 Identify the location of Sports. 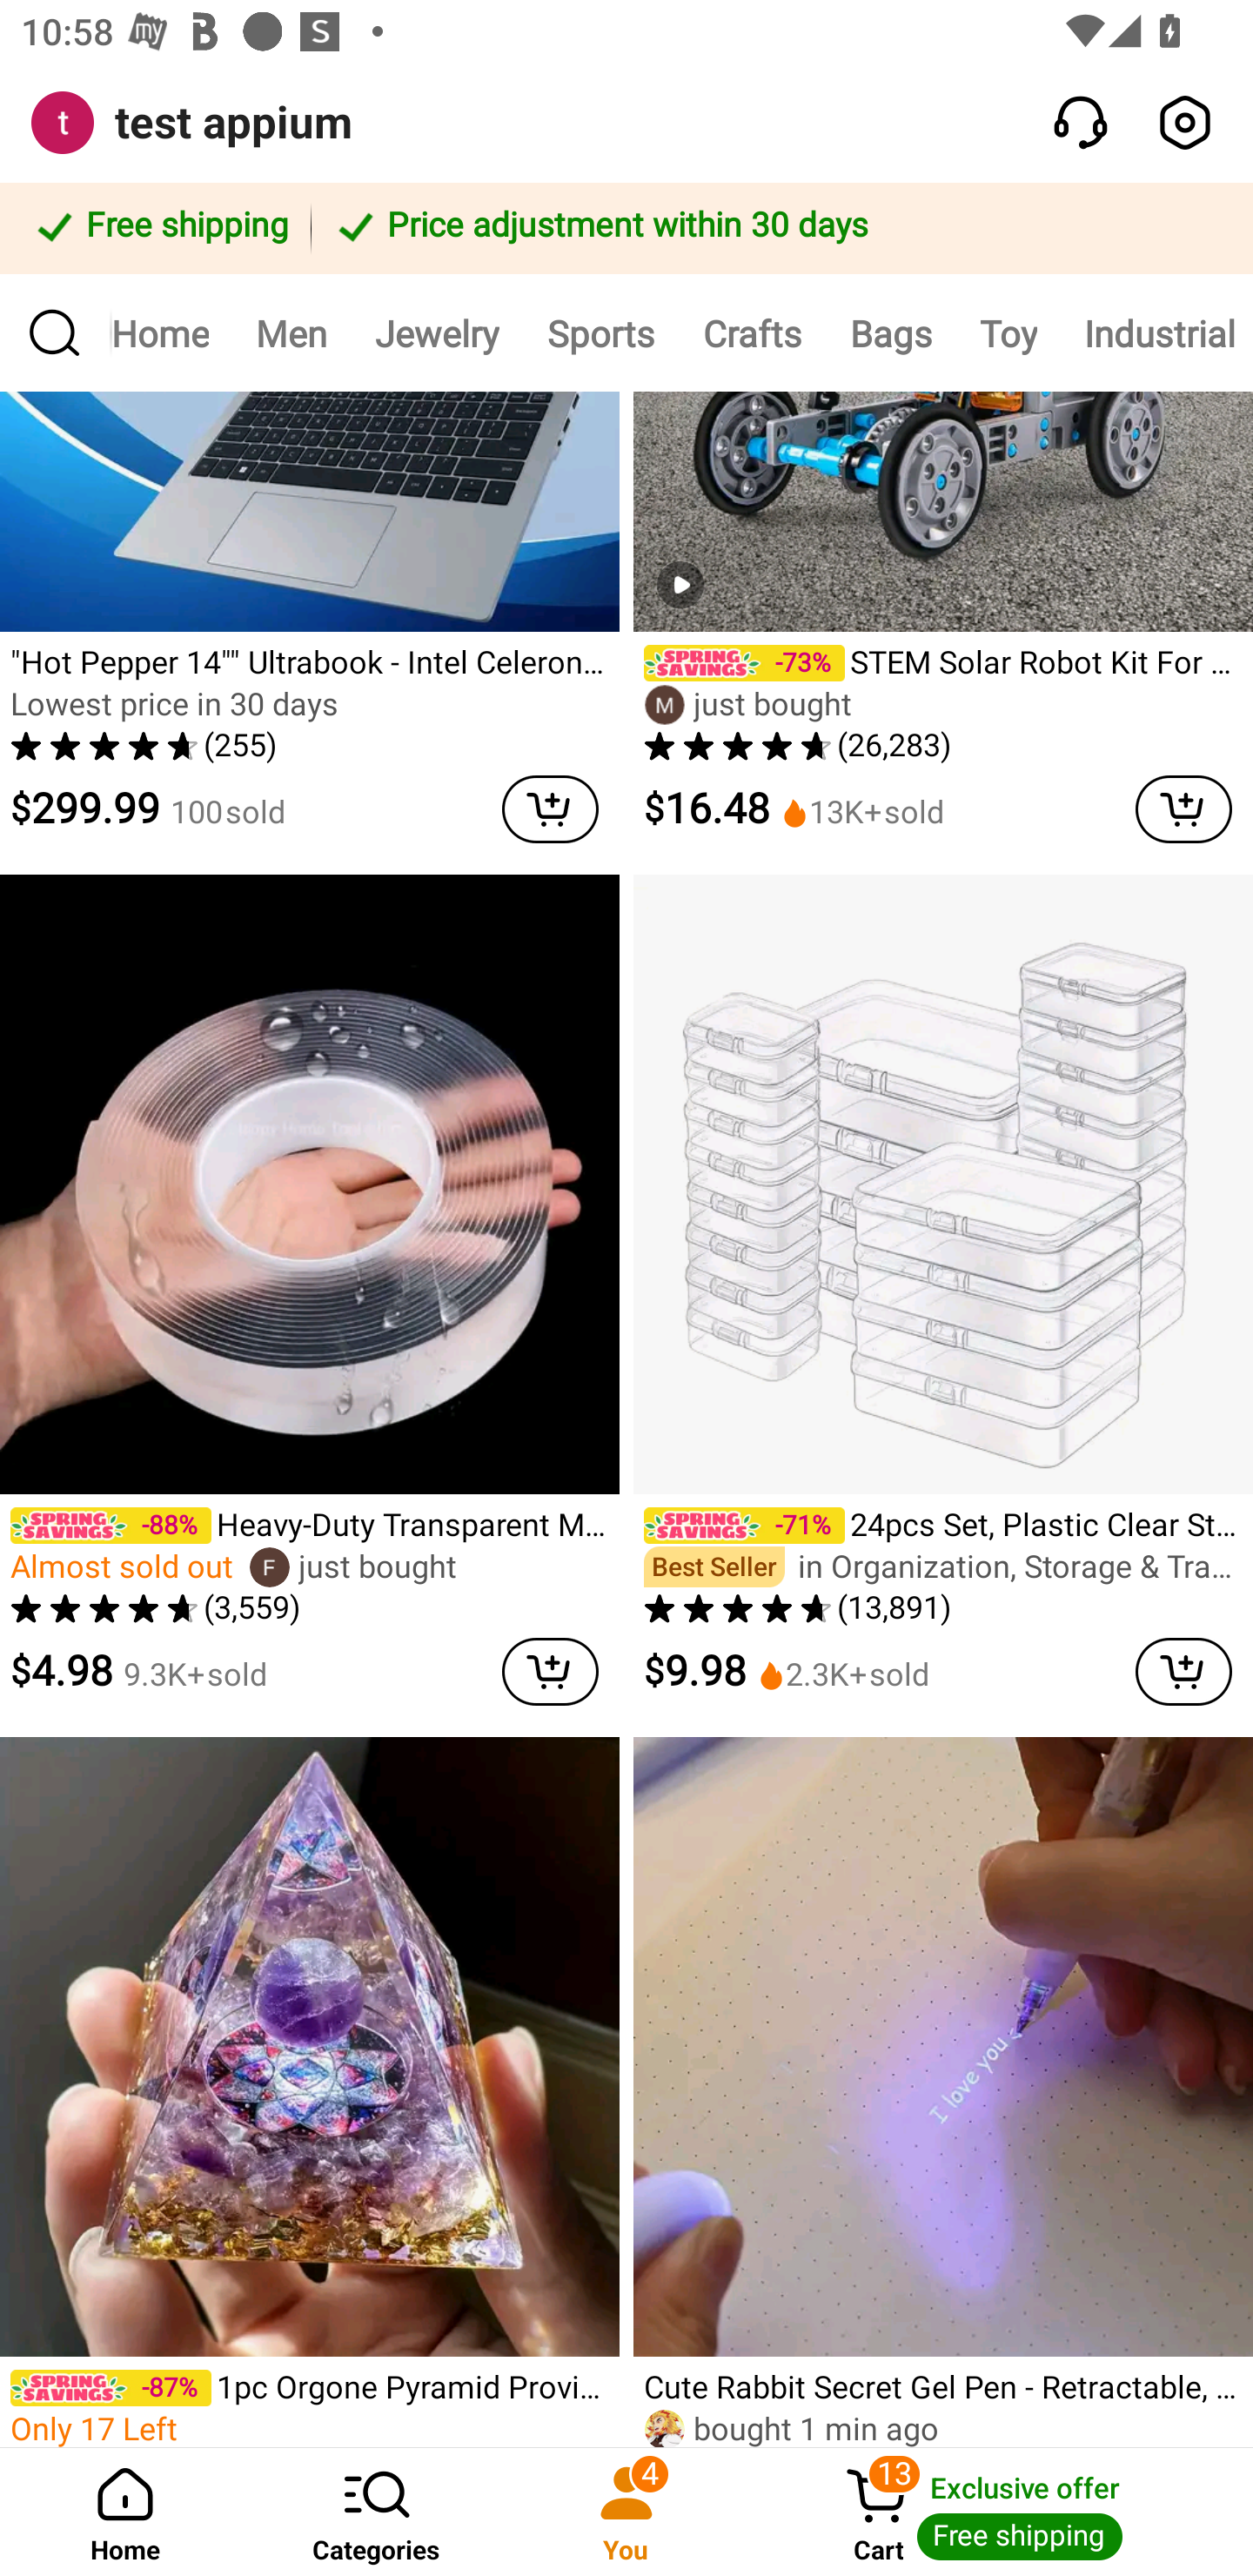
(600, 332).